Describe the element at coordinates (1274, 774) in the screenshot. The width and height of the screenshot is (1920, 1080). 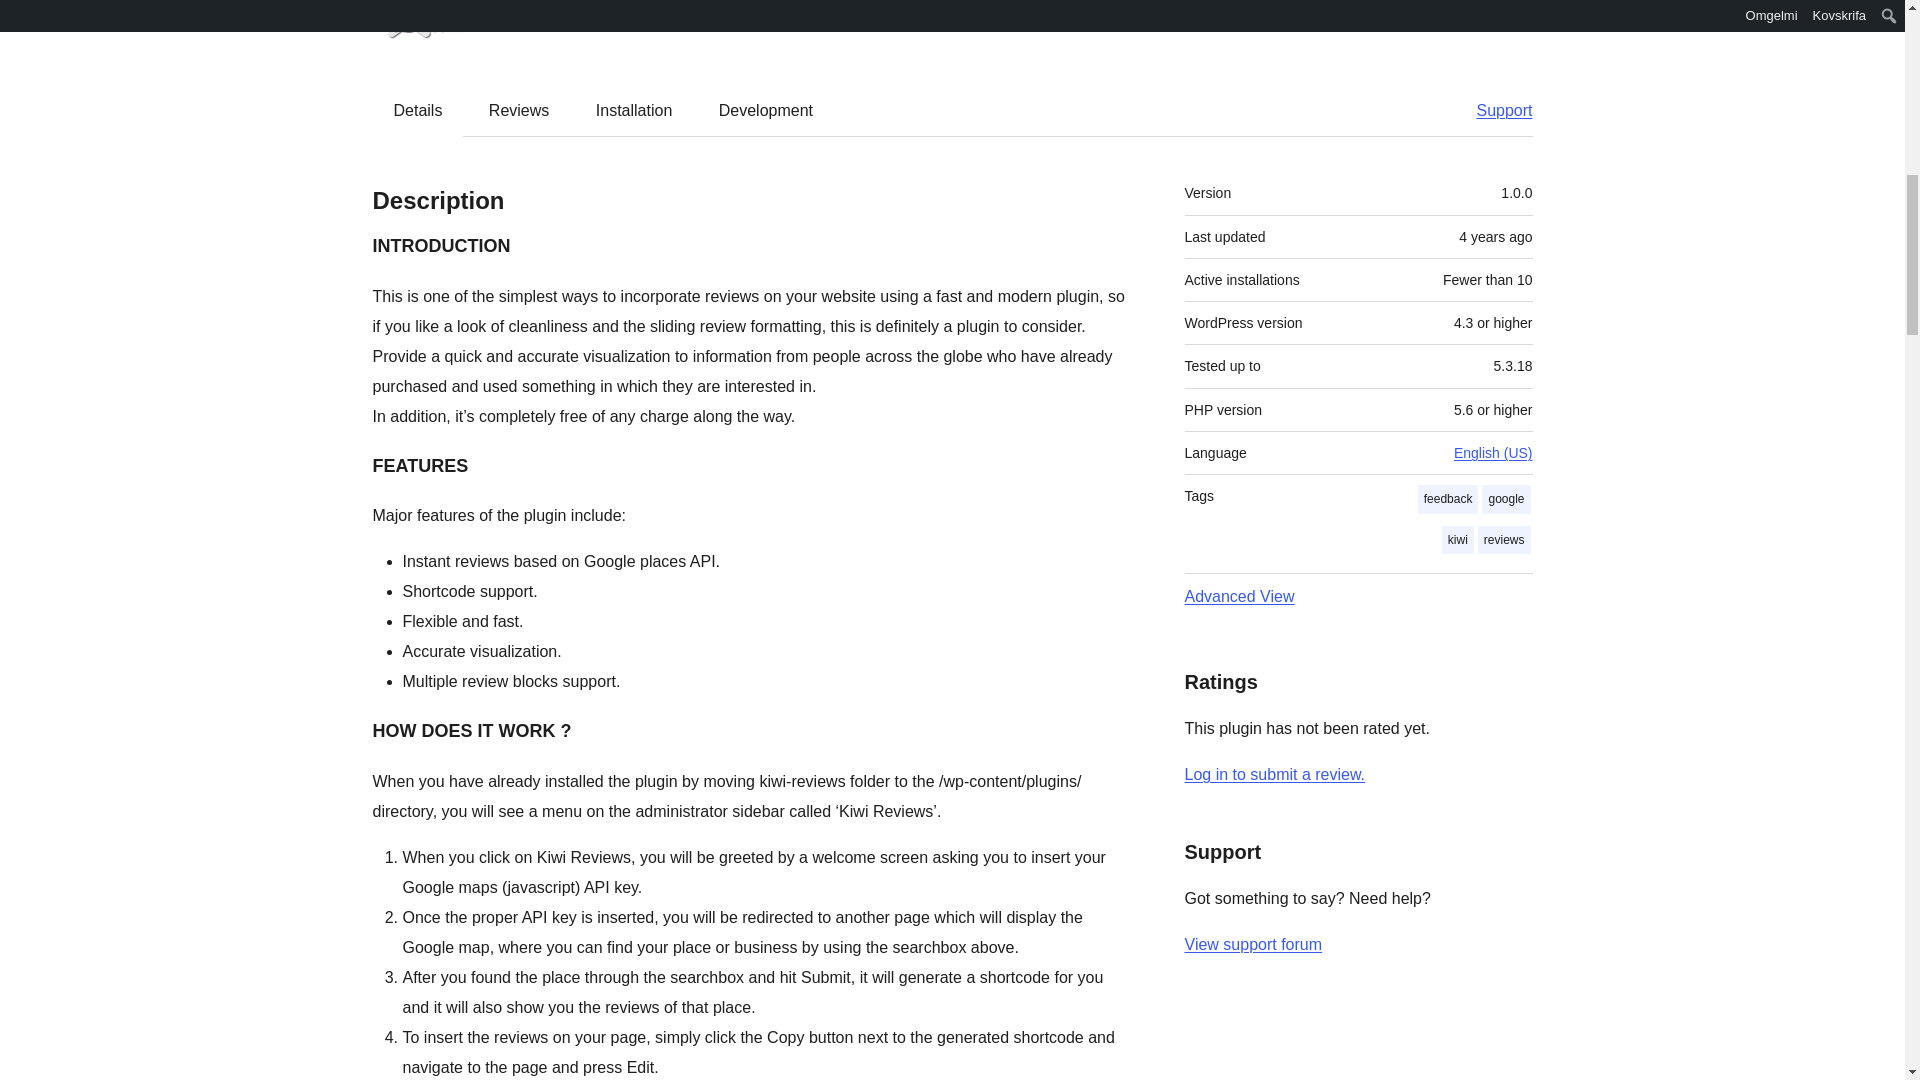
I see `Log in to WordPress.org` at that location.